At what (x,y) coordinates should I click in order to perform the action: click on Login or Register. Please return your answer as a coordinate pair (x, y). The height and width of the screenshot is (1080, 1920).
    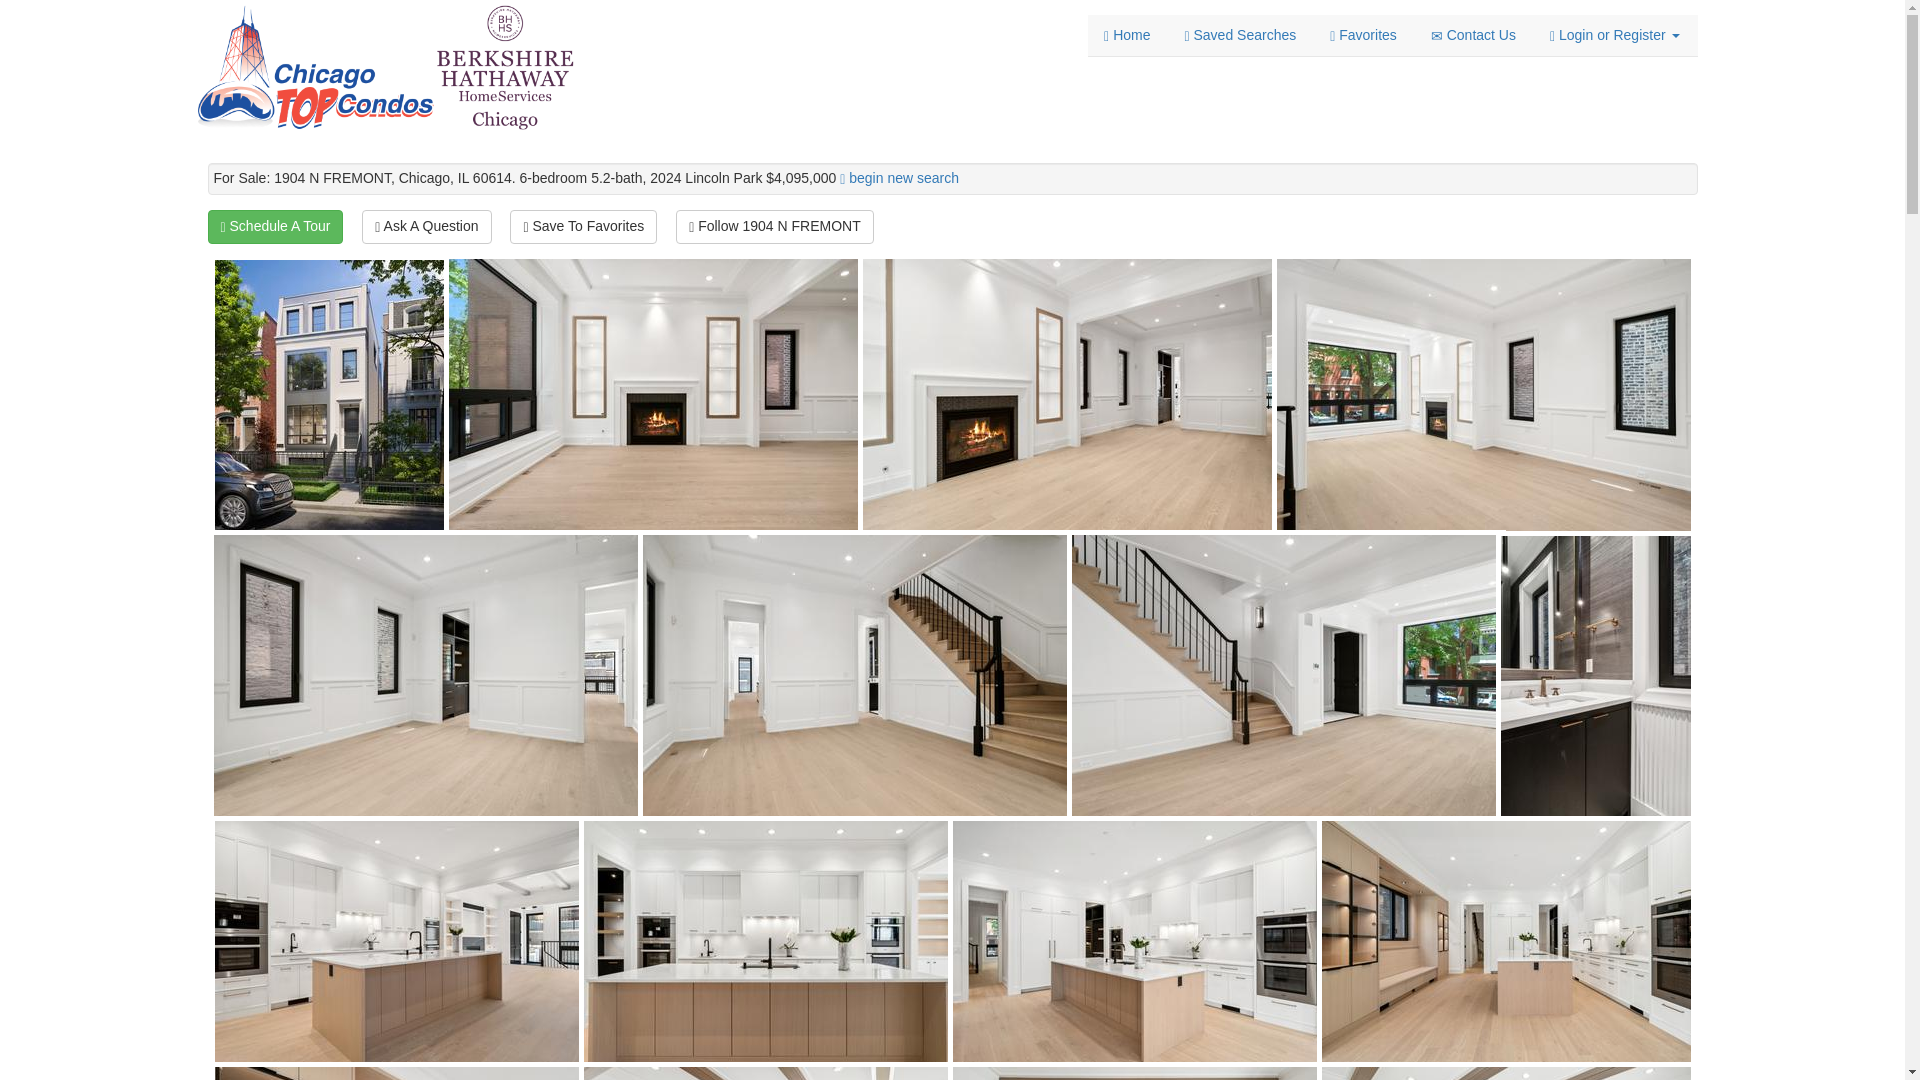
    Looking at the image, I should click on (1614, 36).